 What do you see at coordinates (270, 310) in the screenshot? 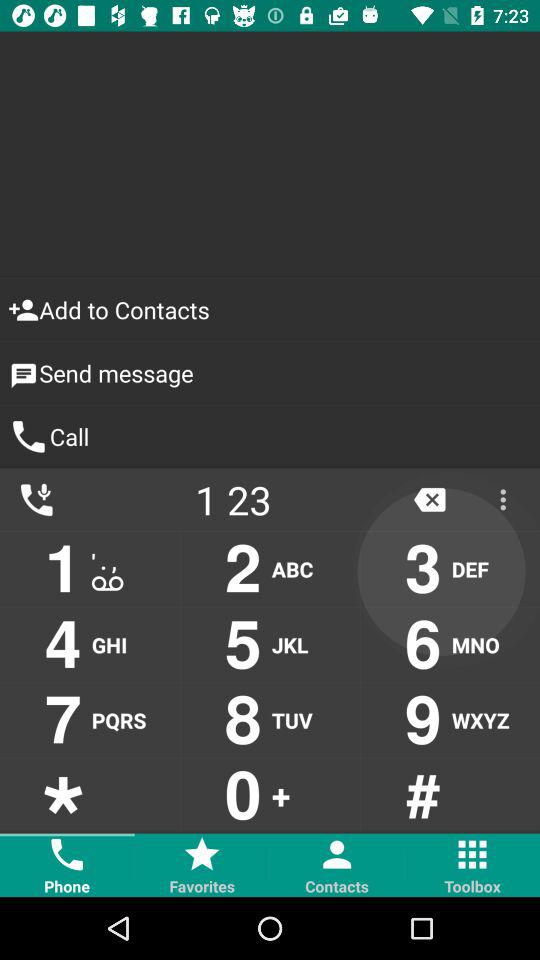
I see `swipe to add to contacts` at bounding box center [270, 310].